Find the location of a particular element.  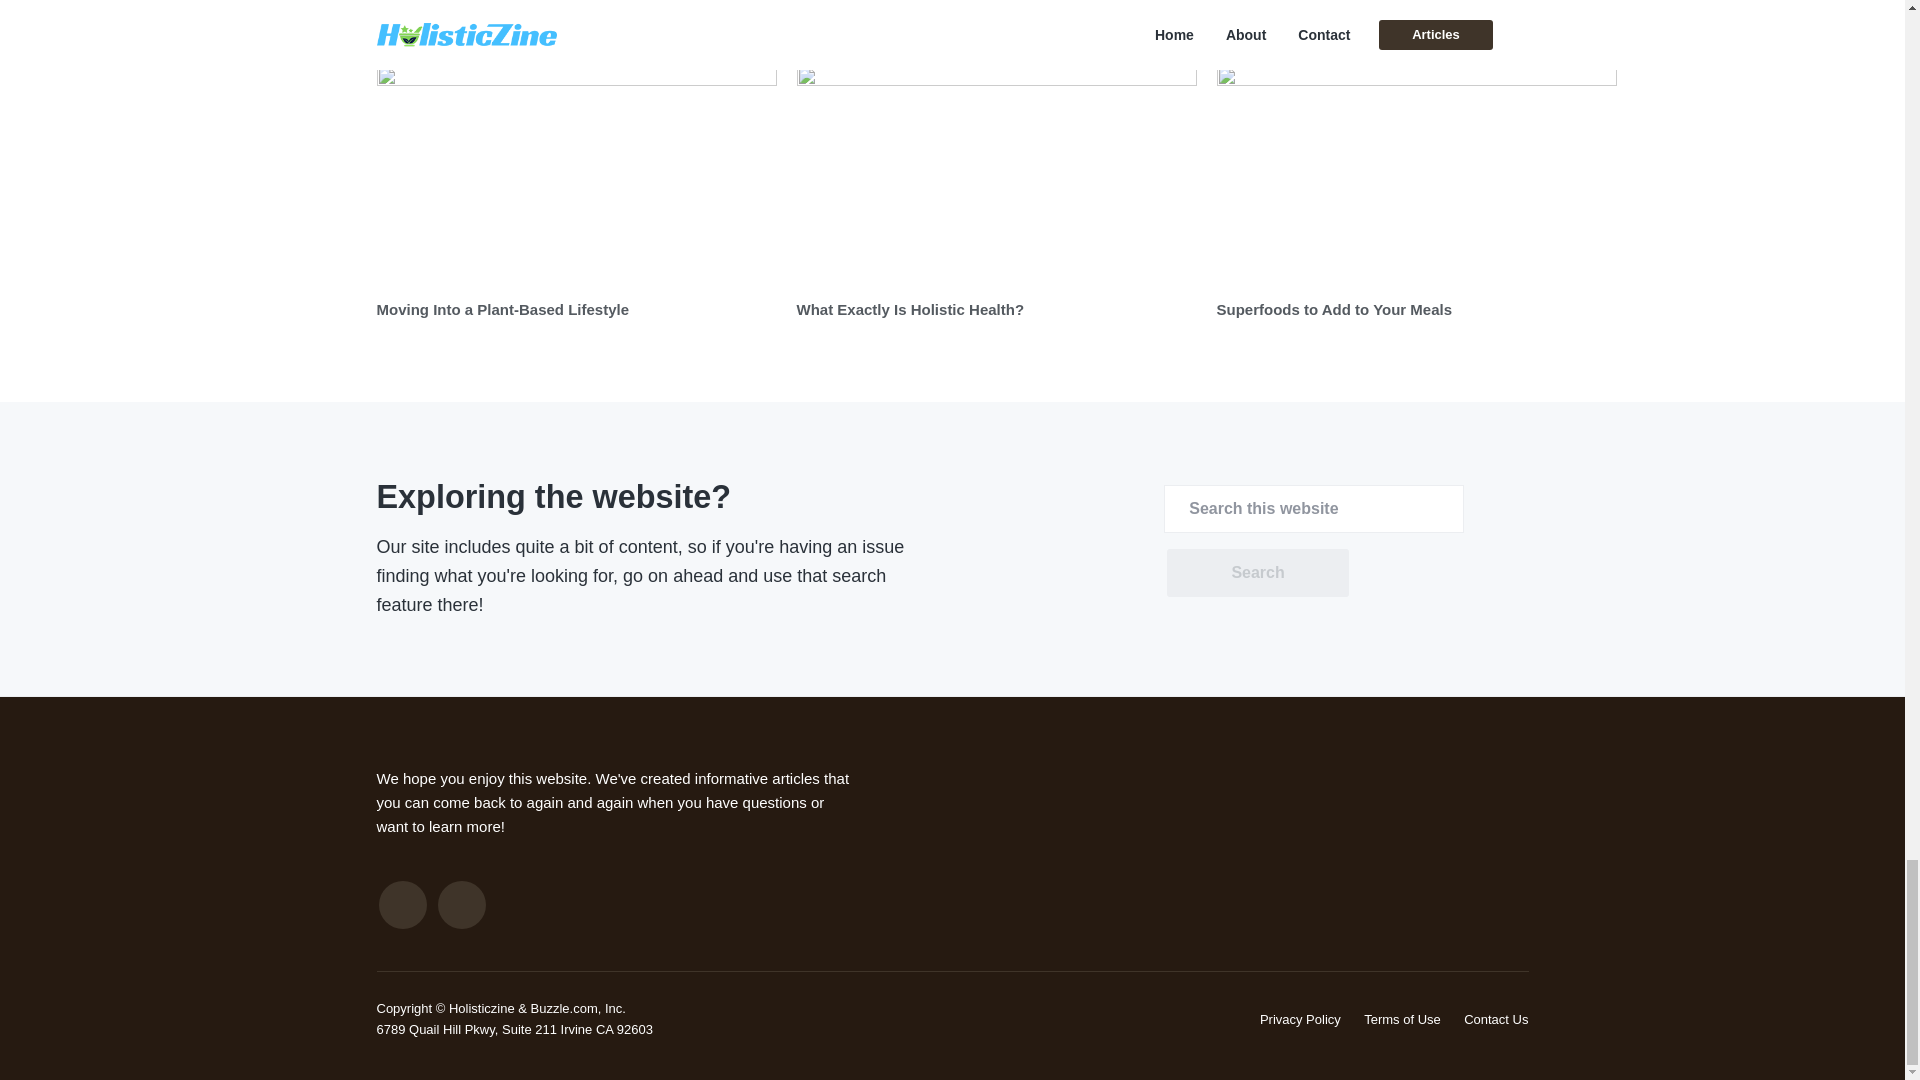

Permanent Link to What Exactly Is Holistic Health? is located at coordinates (996, 176).